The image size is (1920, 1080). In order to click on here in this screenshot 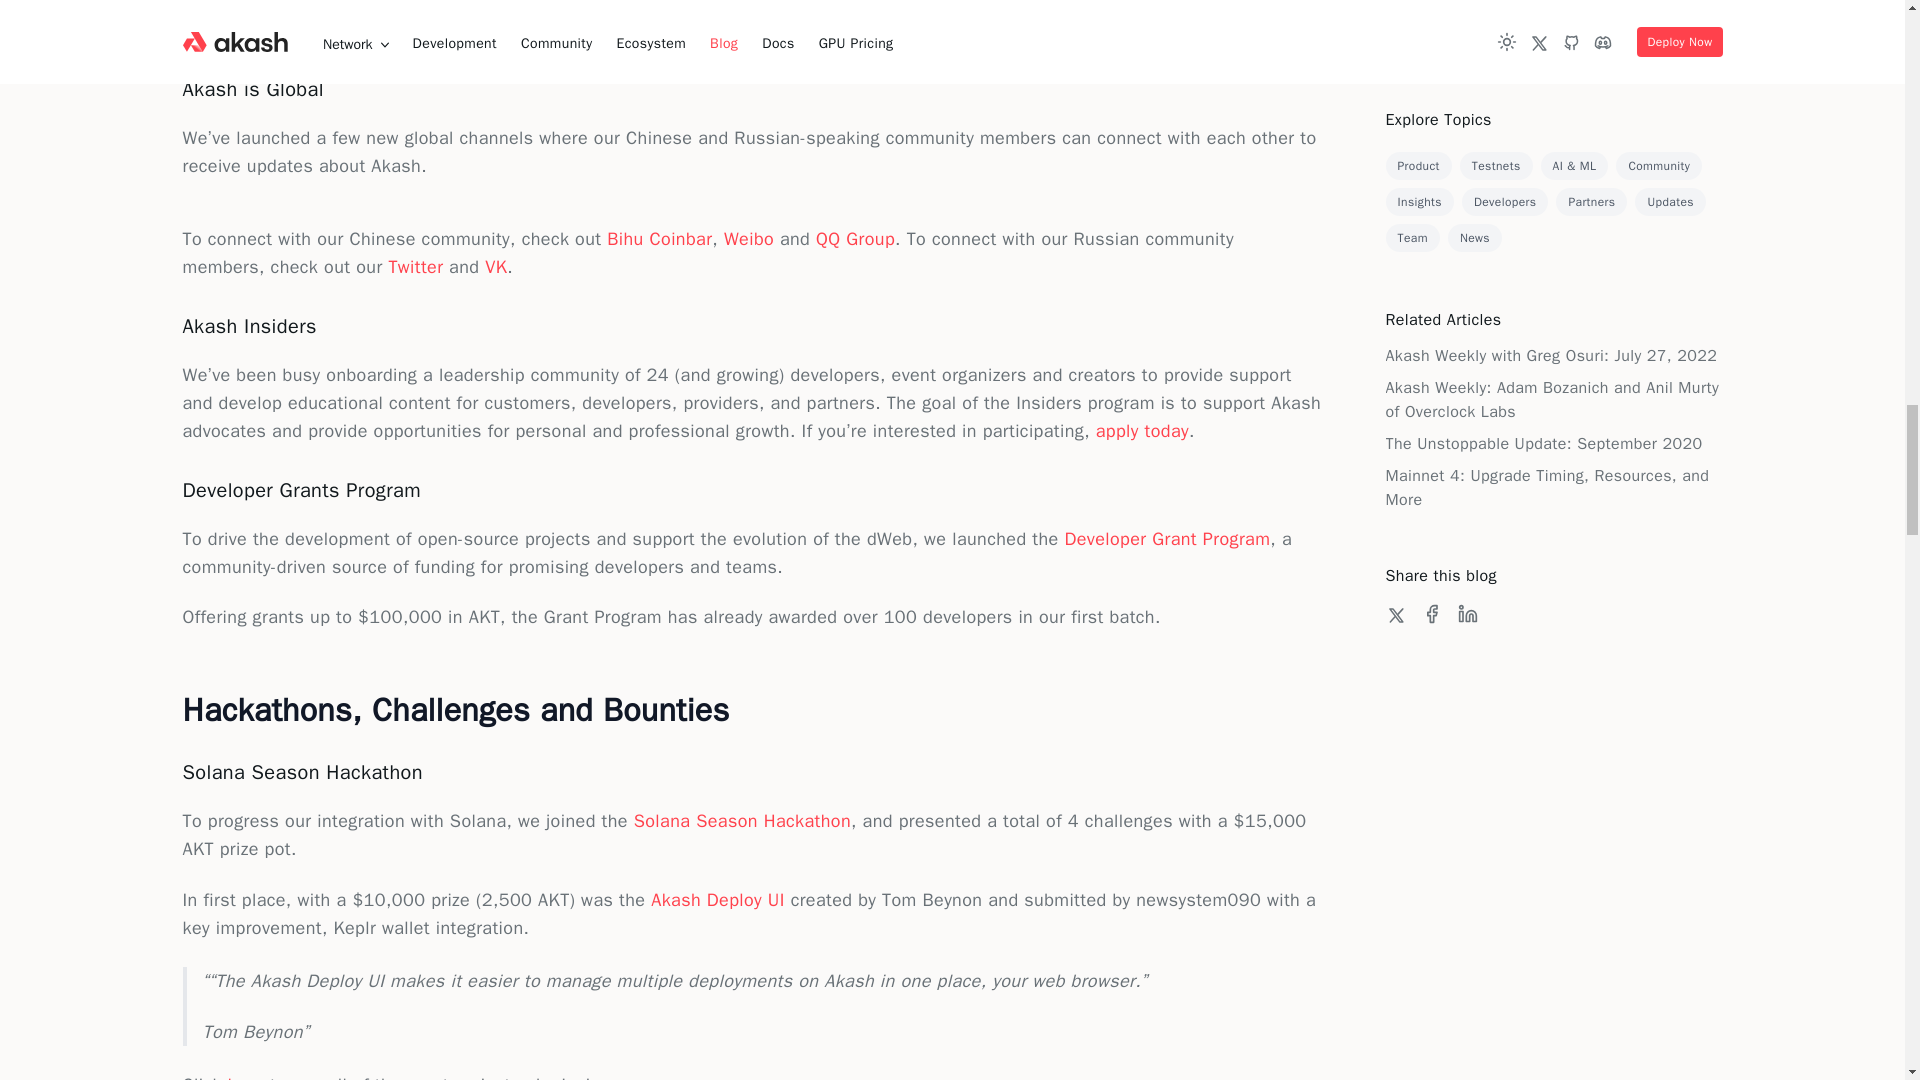, I will do `click(246, 1076)`.